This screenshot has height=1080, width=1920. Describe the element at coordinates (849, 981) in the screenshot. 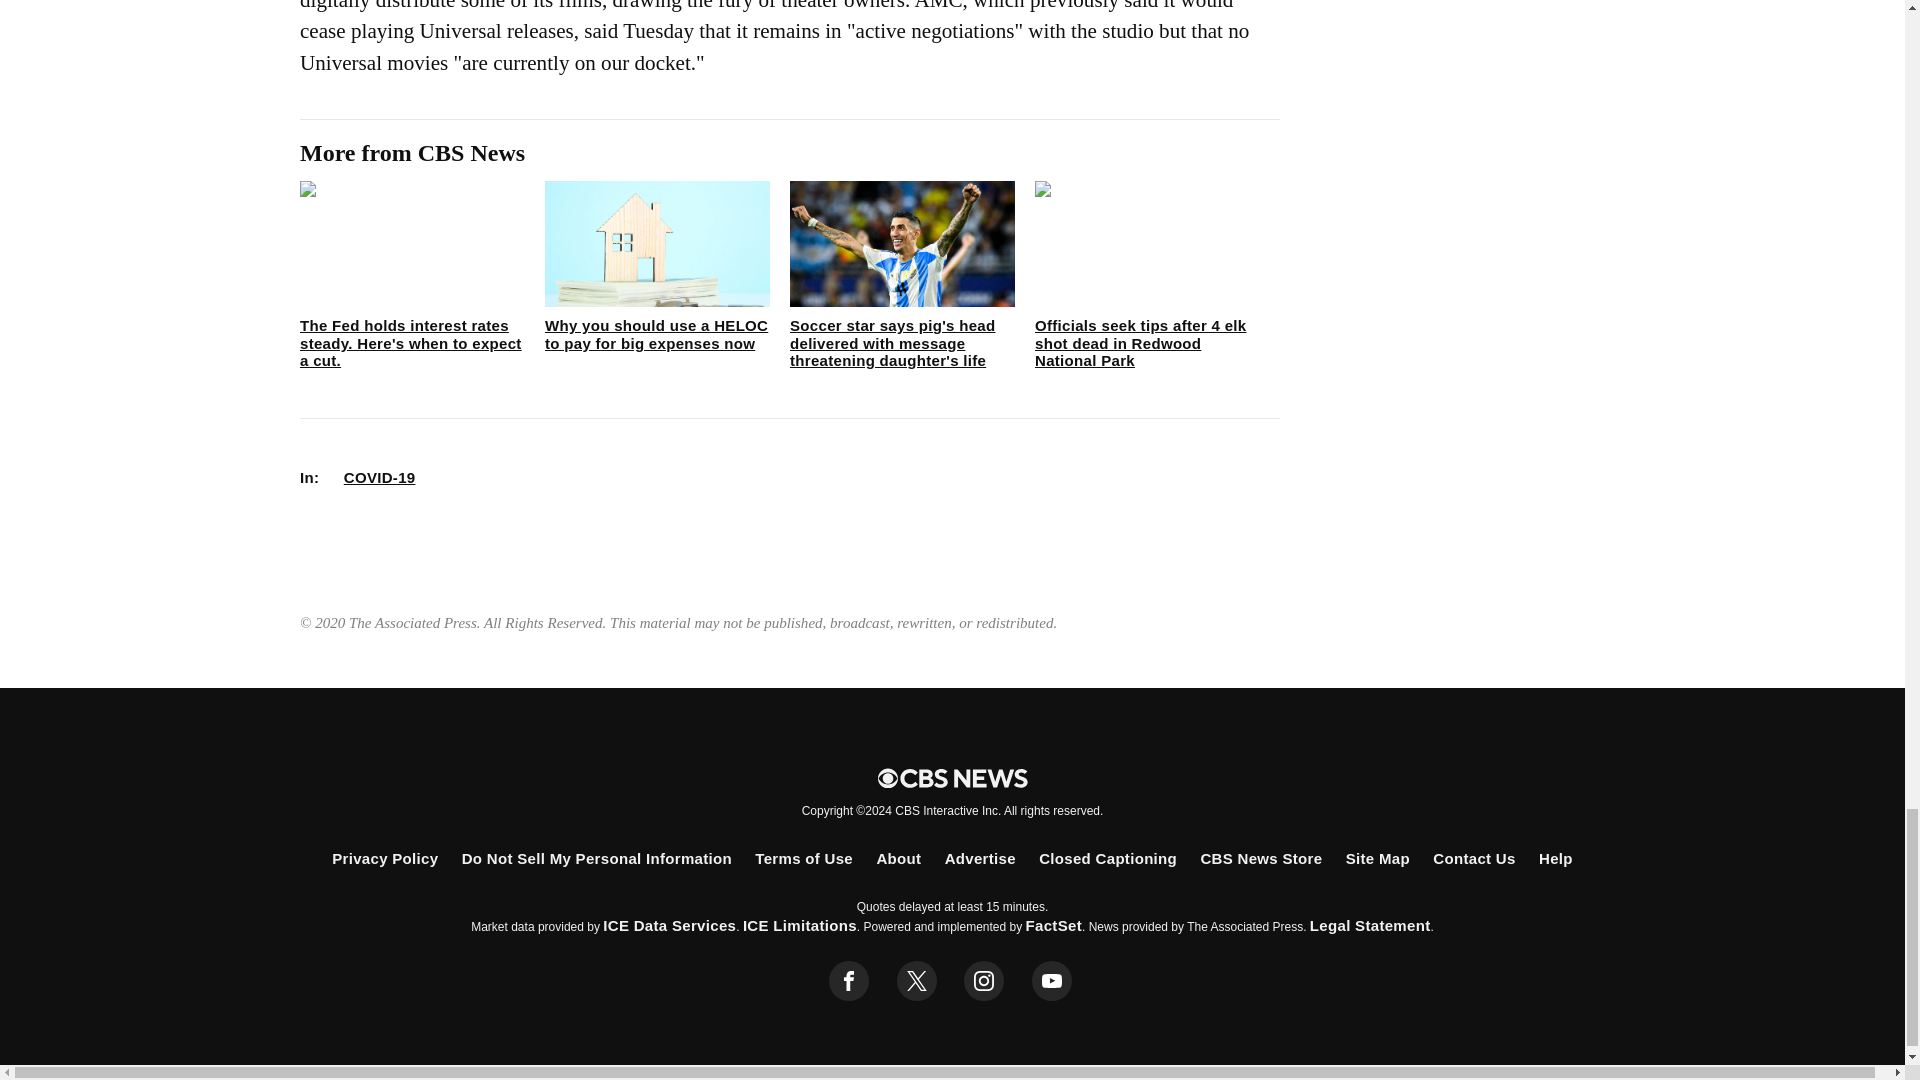

I see `facebook` at that location.